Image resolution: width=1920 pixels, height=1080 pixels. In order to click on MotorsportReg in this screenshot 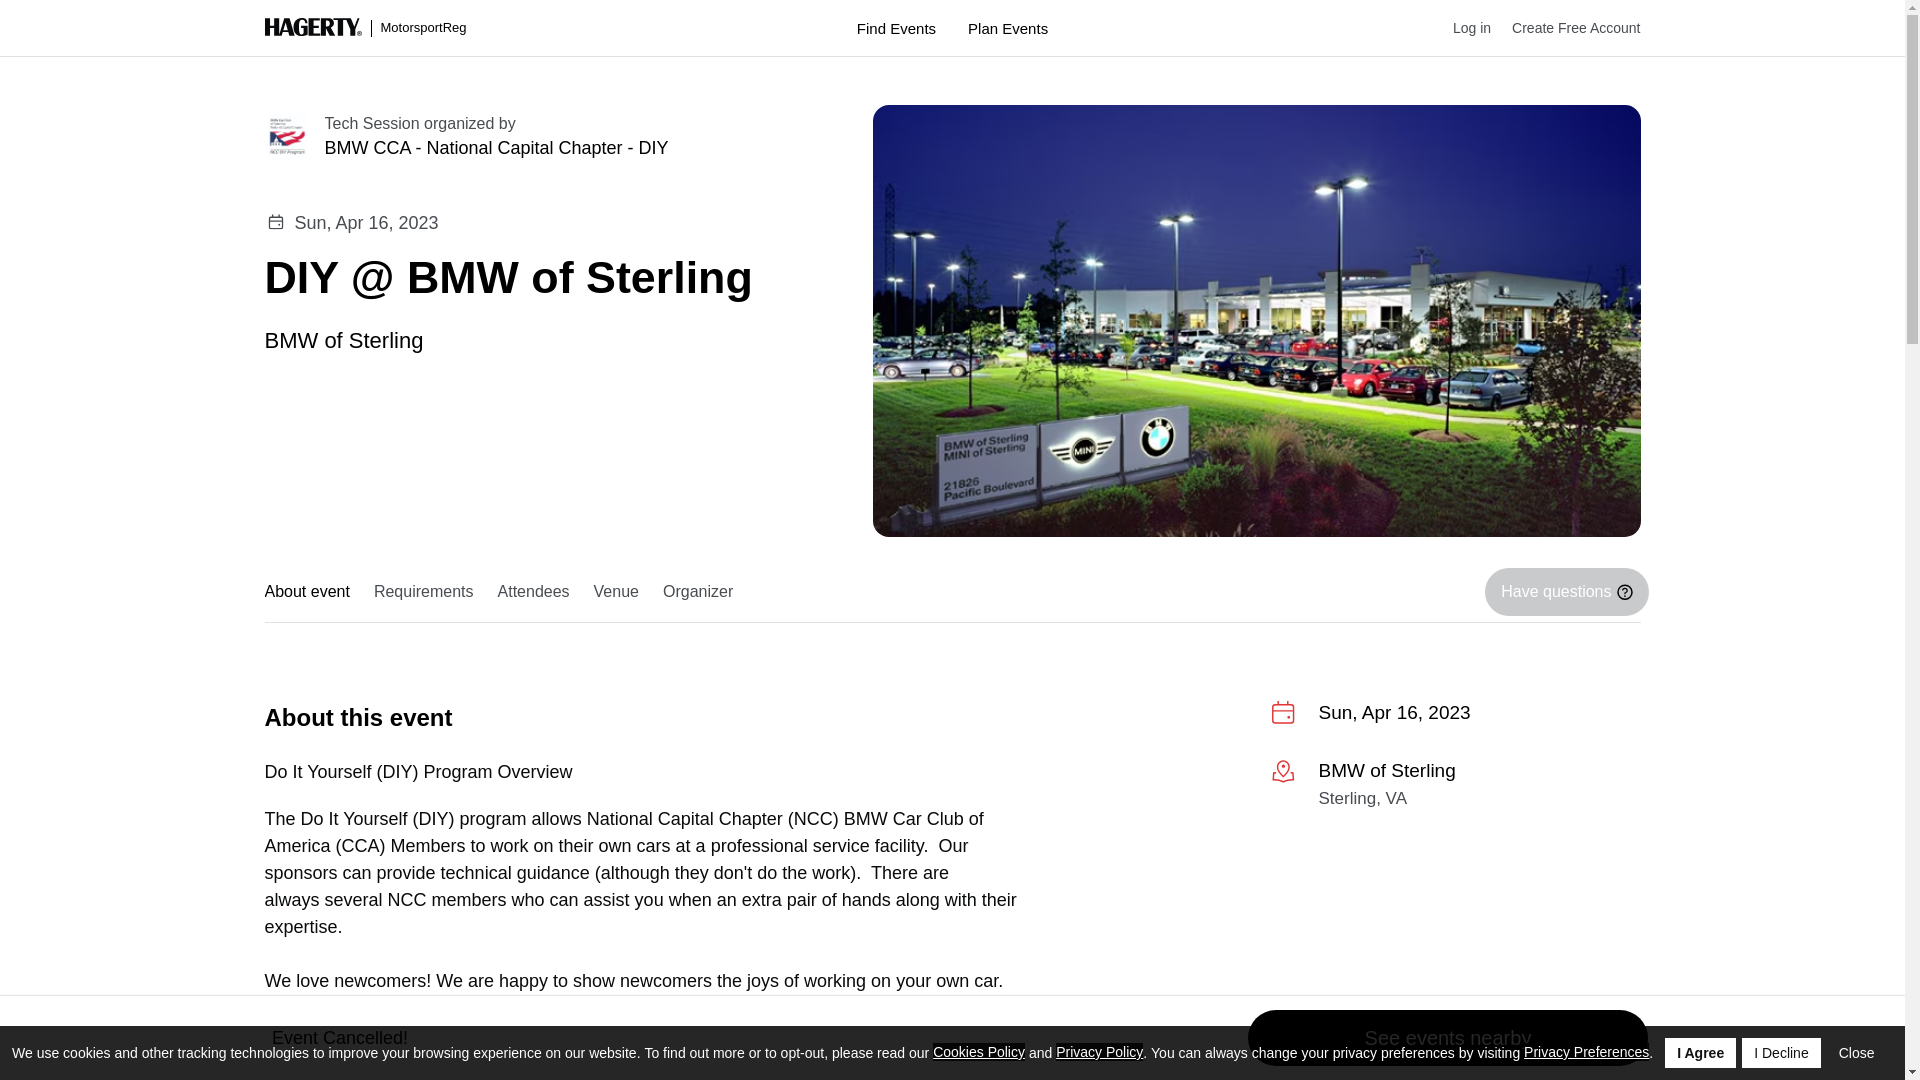, I will do `click(365, 28)`.